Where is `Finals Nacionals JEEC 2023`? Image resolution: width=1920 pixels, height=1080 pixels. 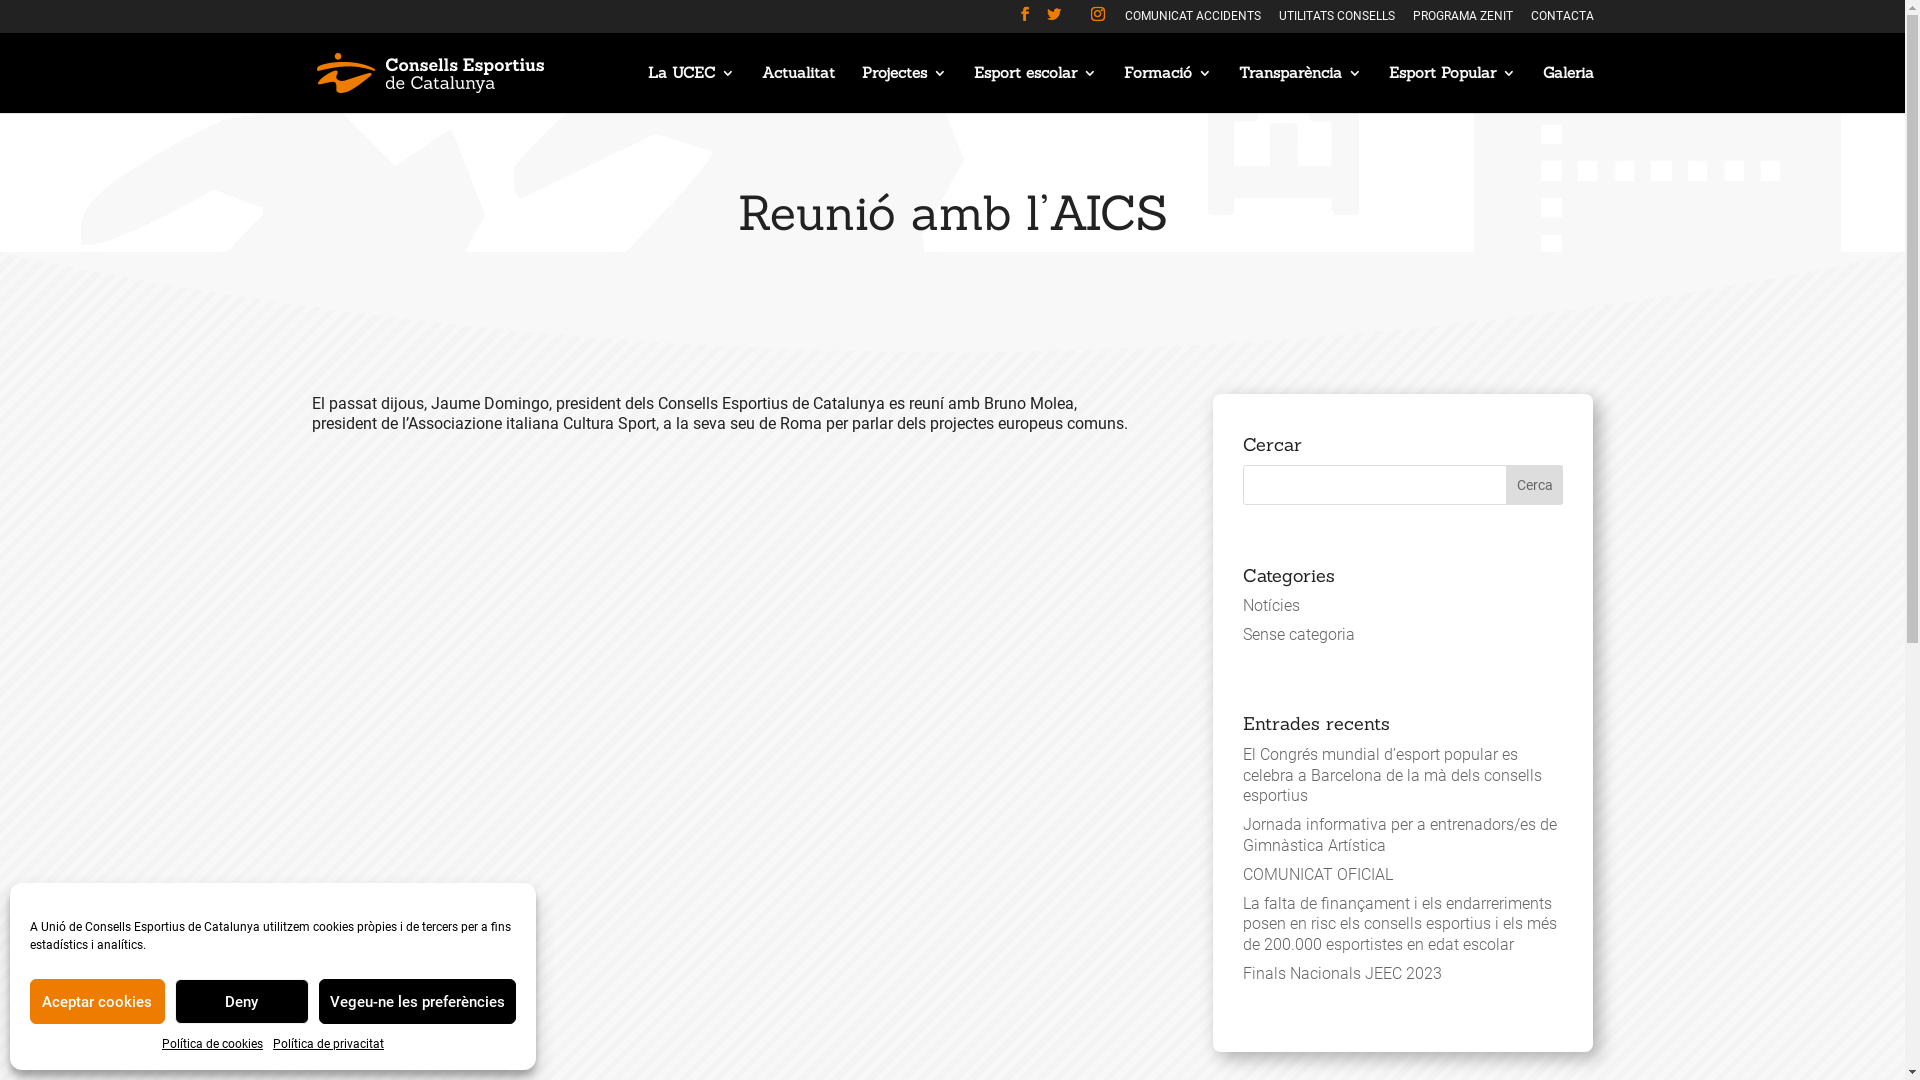
Finals Nacionals JEEC 2023 is located at coordinates (1342, 974).